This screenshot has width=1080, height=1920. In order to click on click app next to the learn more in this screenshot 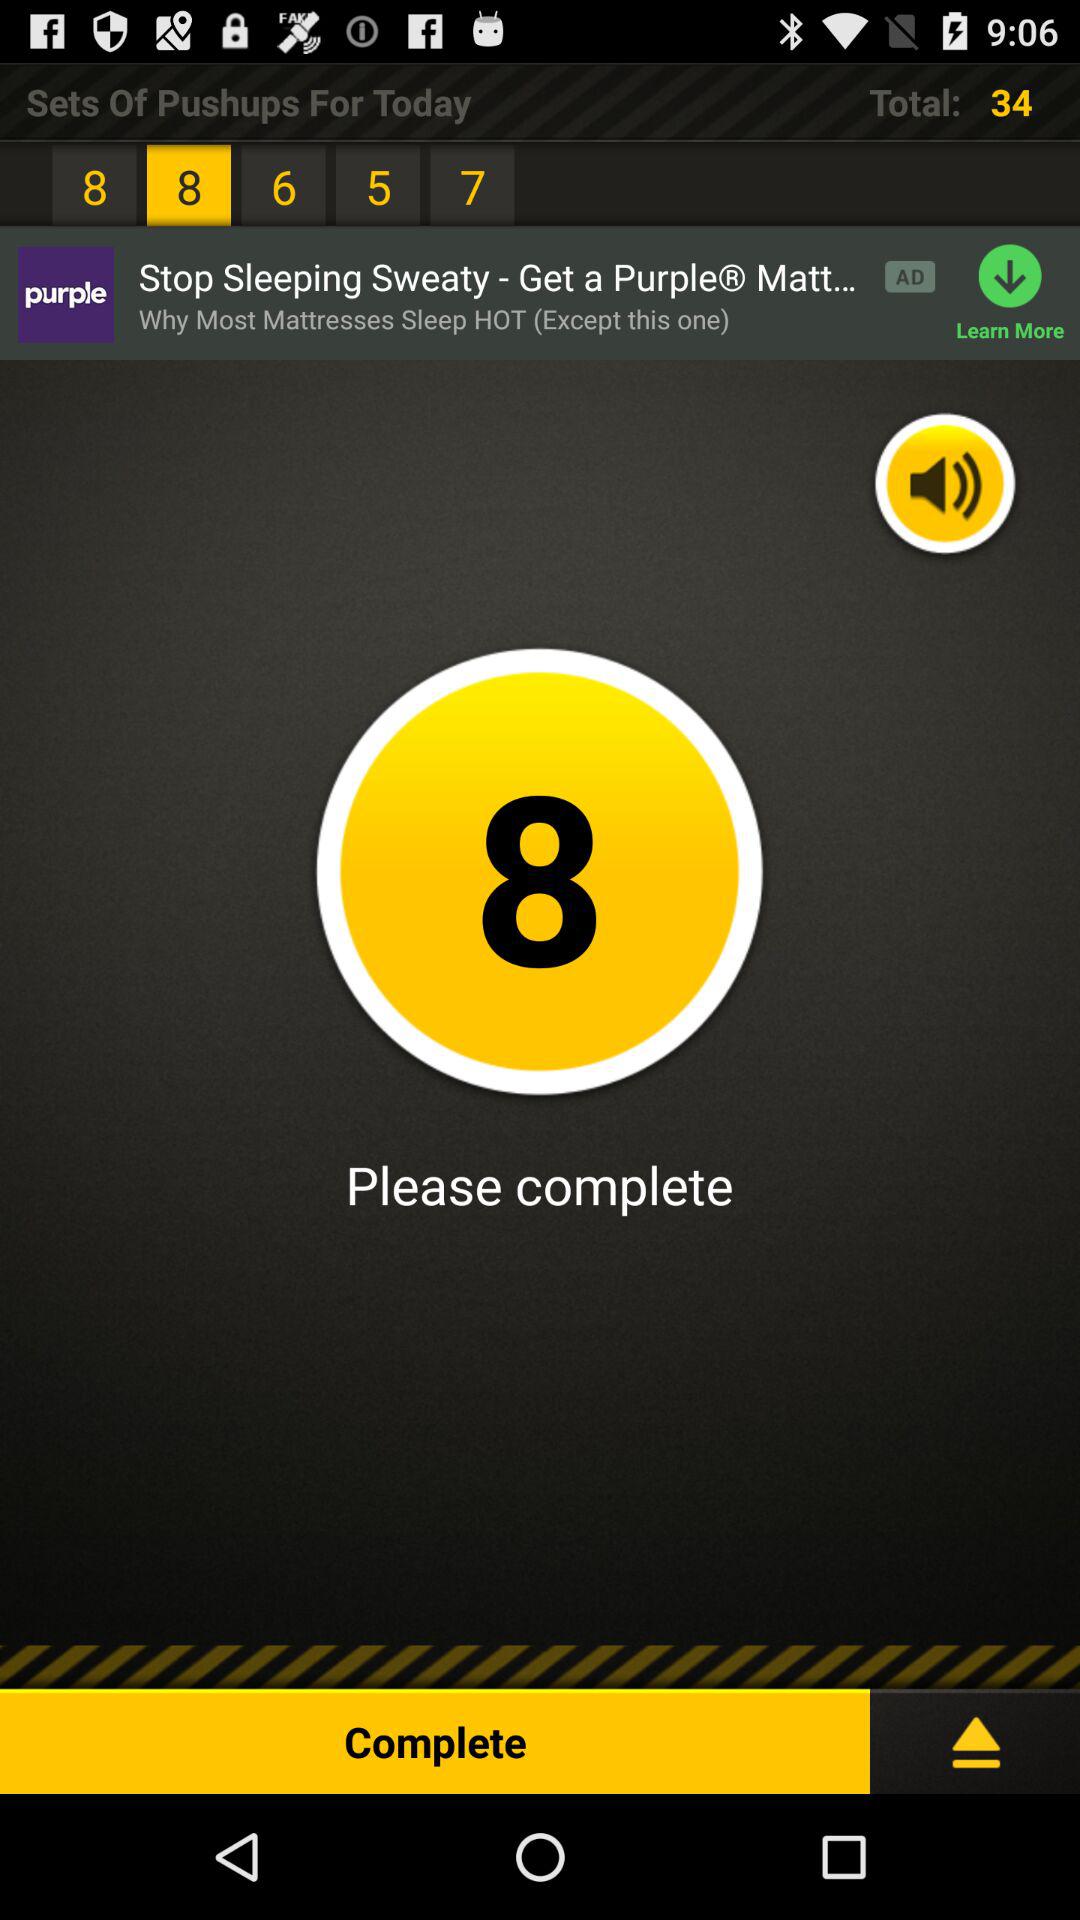, I will do `click(434, 318)`.